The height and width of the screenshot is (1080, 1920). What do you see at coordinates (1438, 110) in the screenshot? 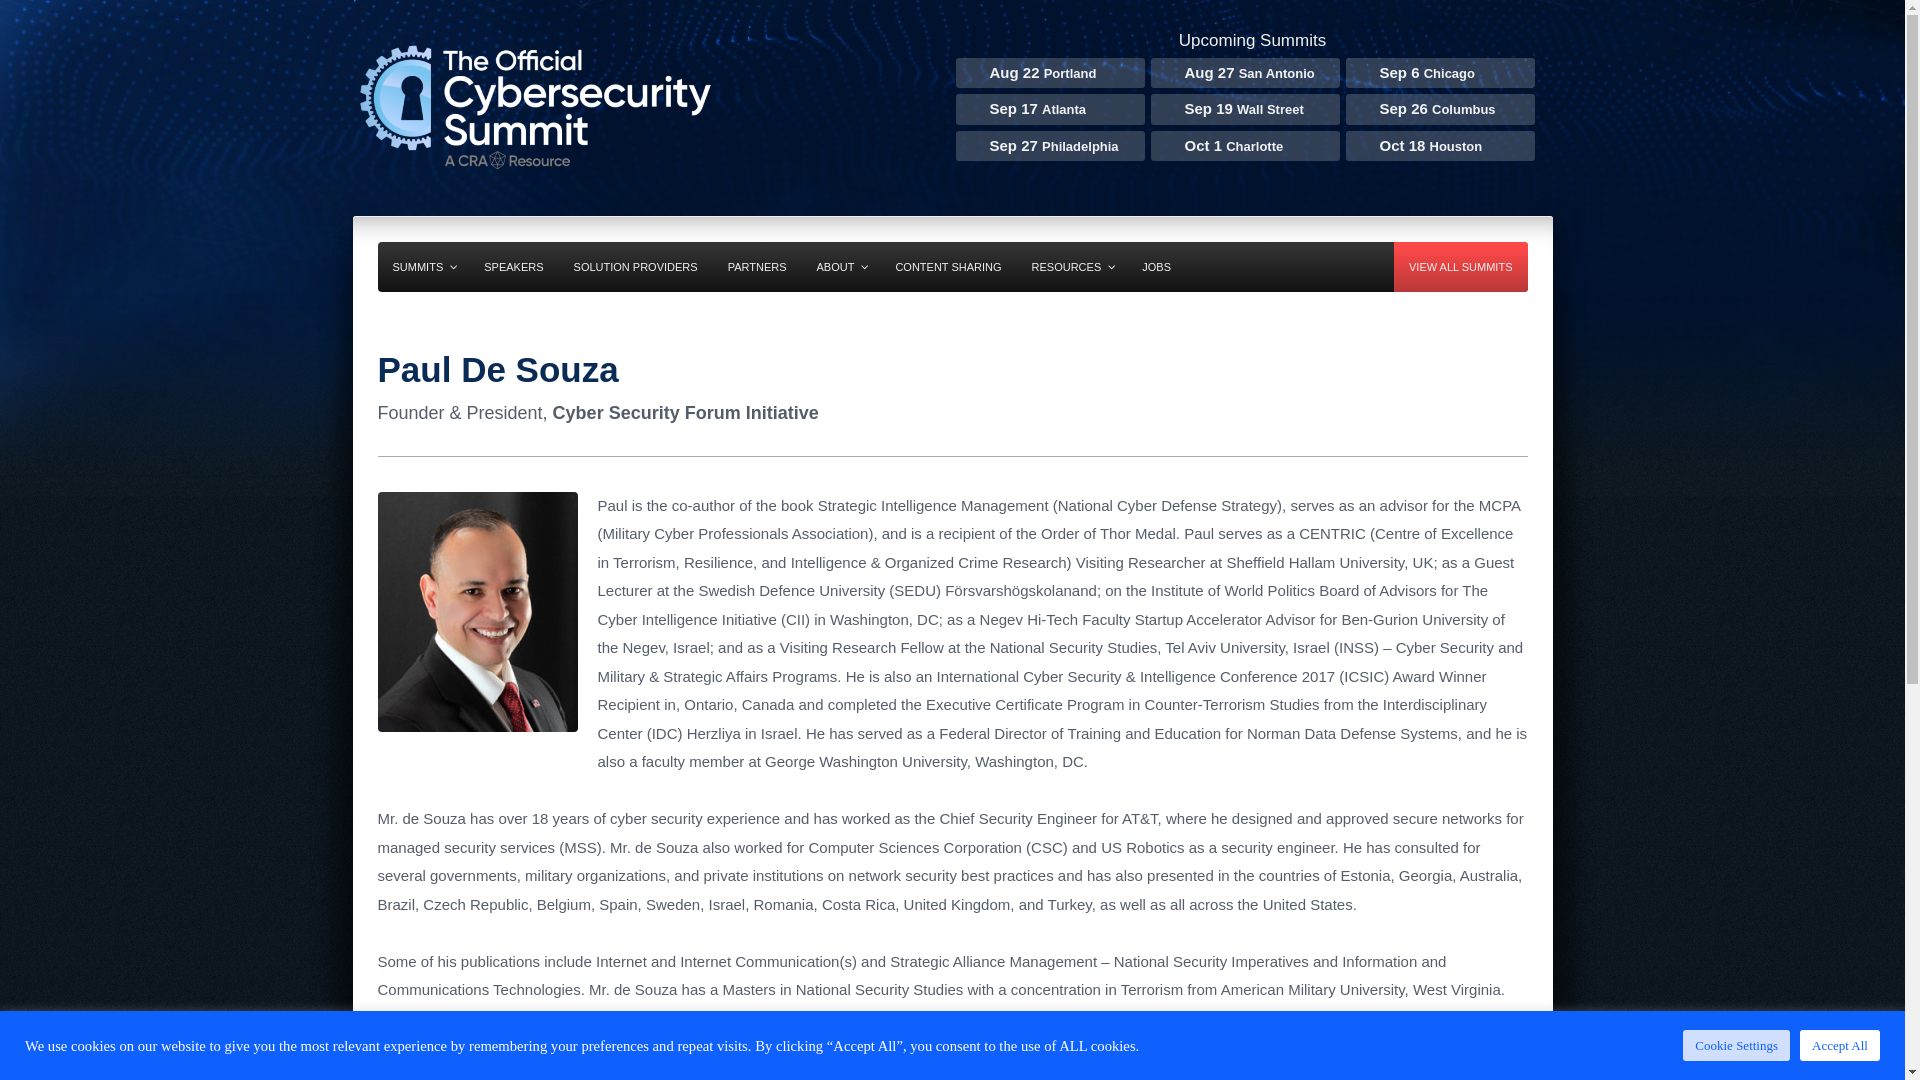
I see `Sep 26 Columbus` at bounding box center [1438, 110].